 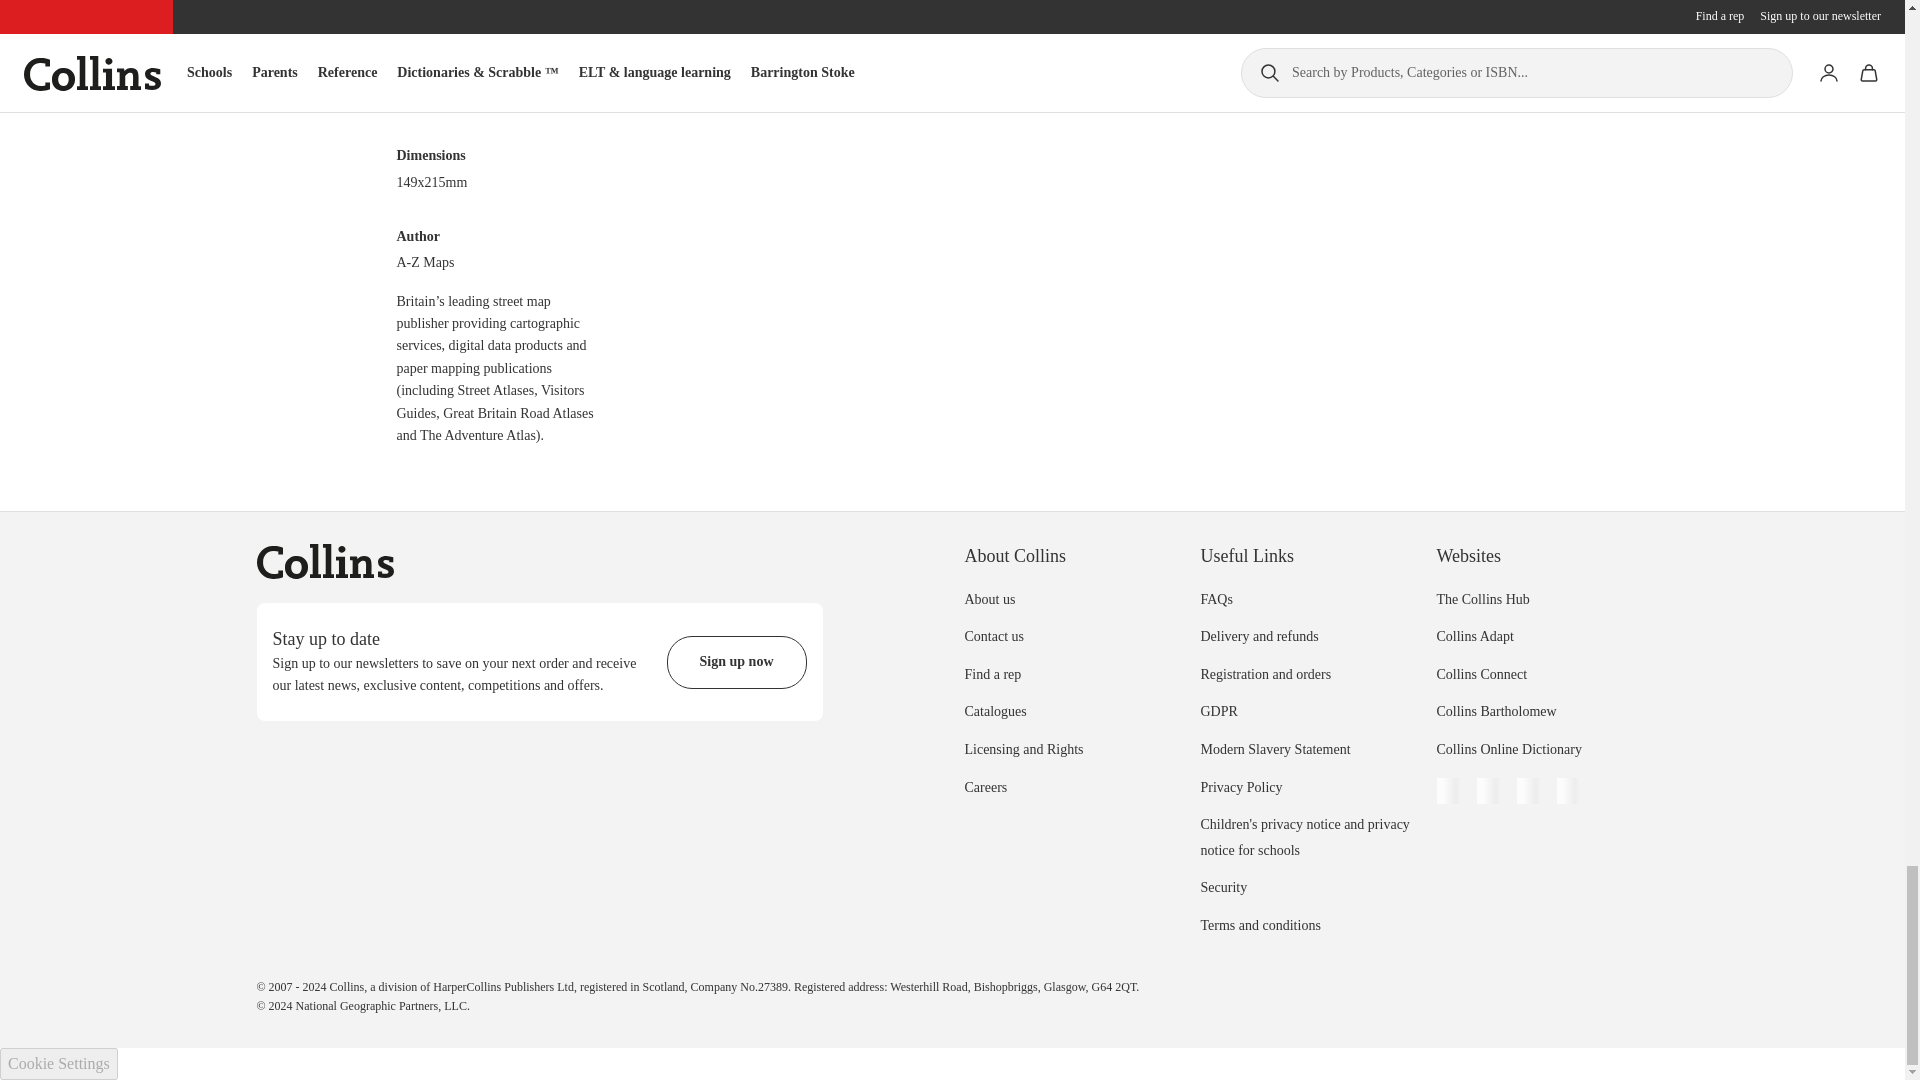 I want to click on Delivery and refunds, so click(x=1258, y=636).